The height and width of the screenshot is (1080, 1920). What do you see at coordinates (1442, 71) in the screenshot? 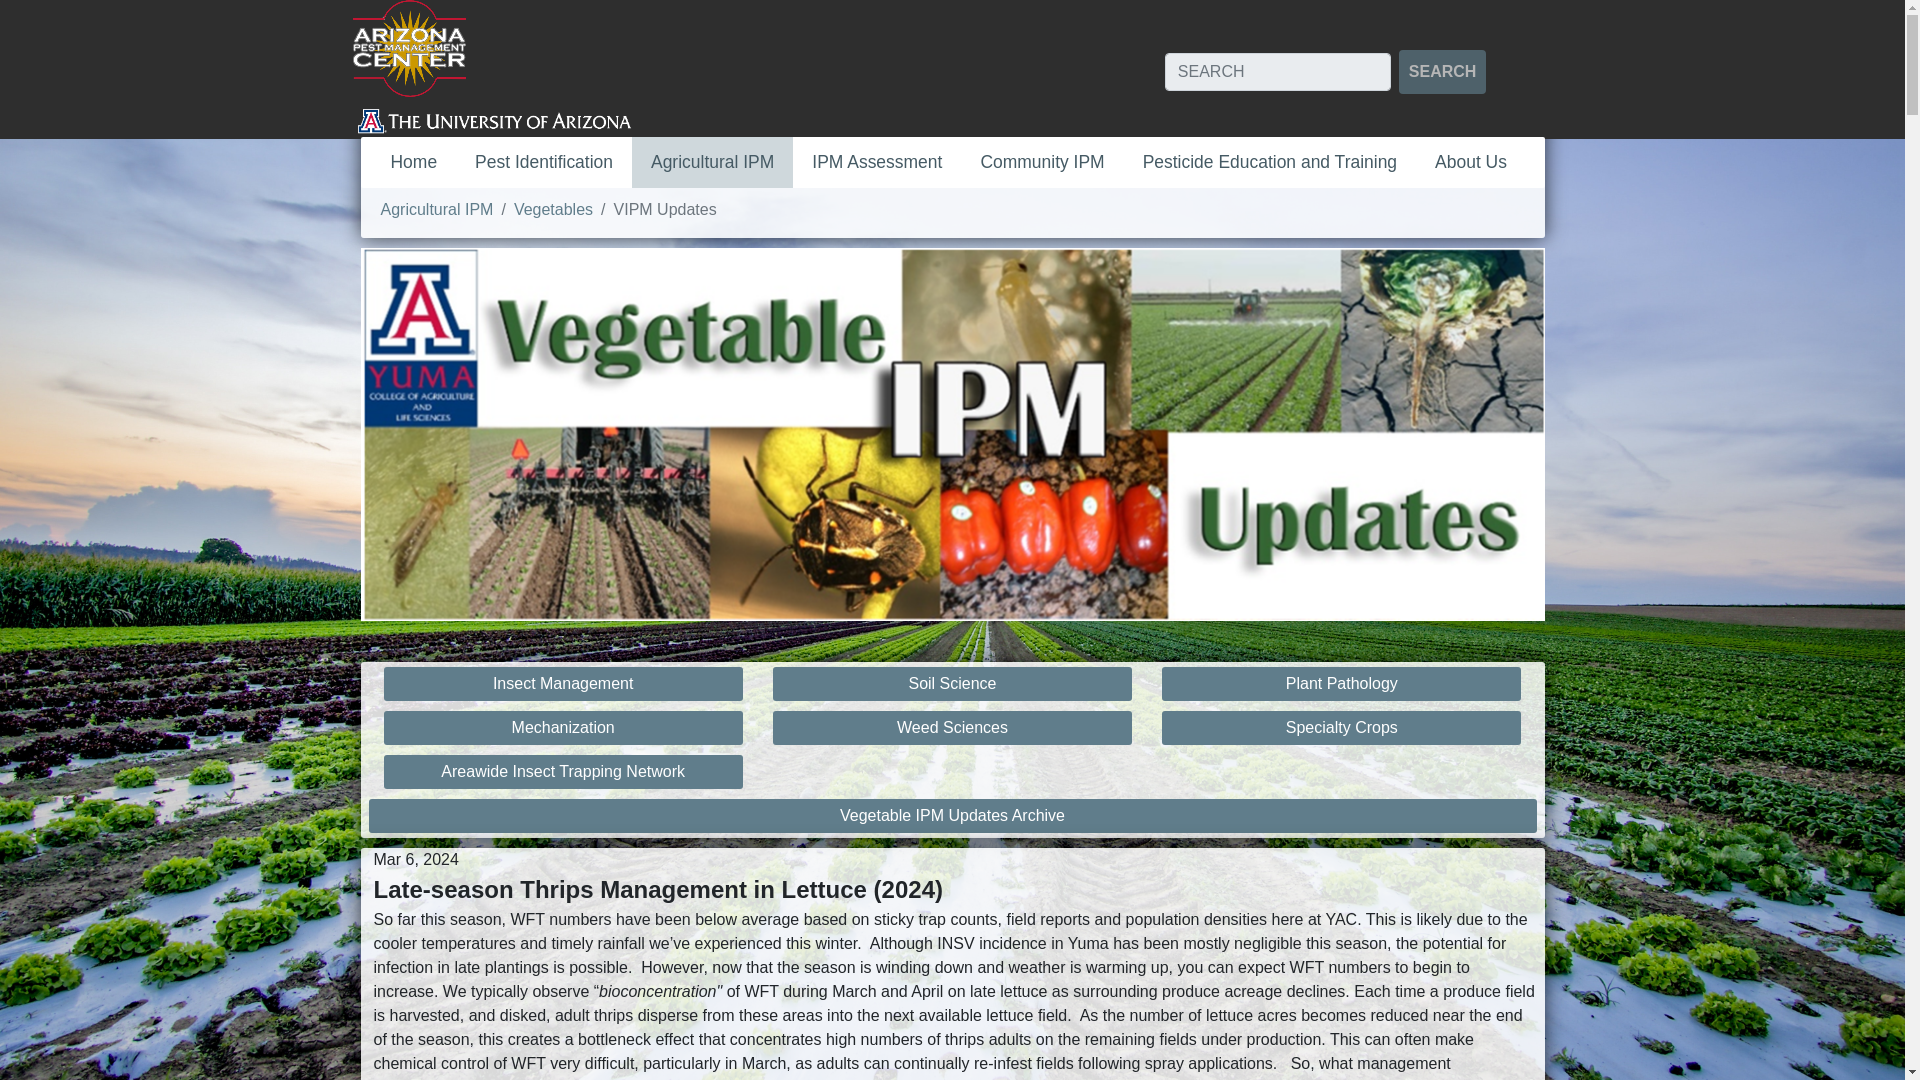
I see `SEARCH` at bounding box center [1442, 71].